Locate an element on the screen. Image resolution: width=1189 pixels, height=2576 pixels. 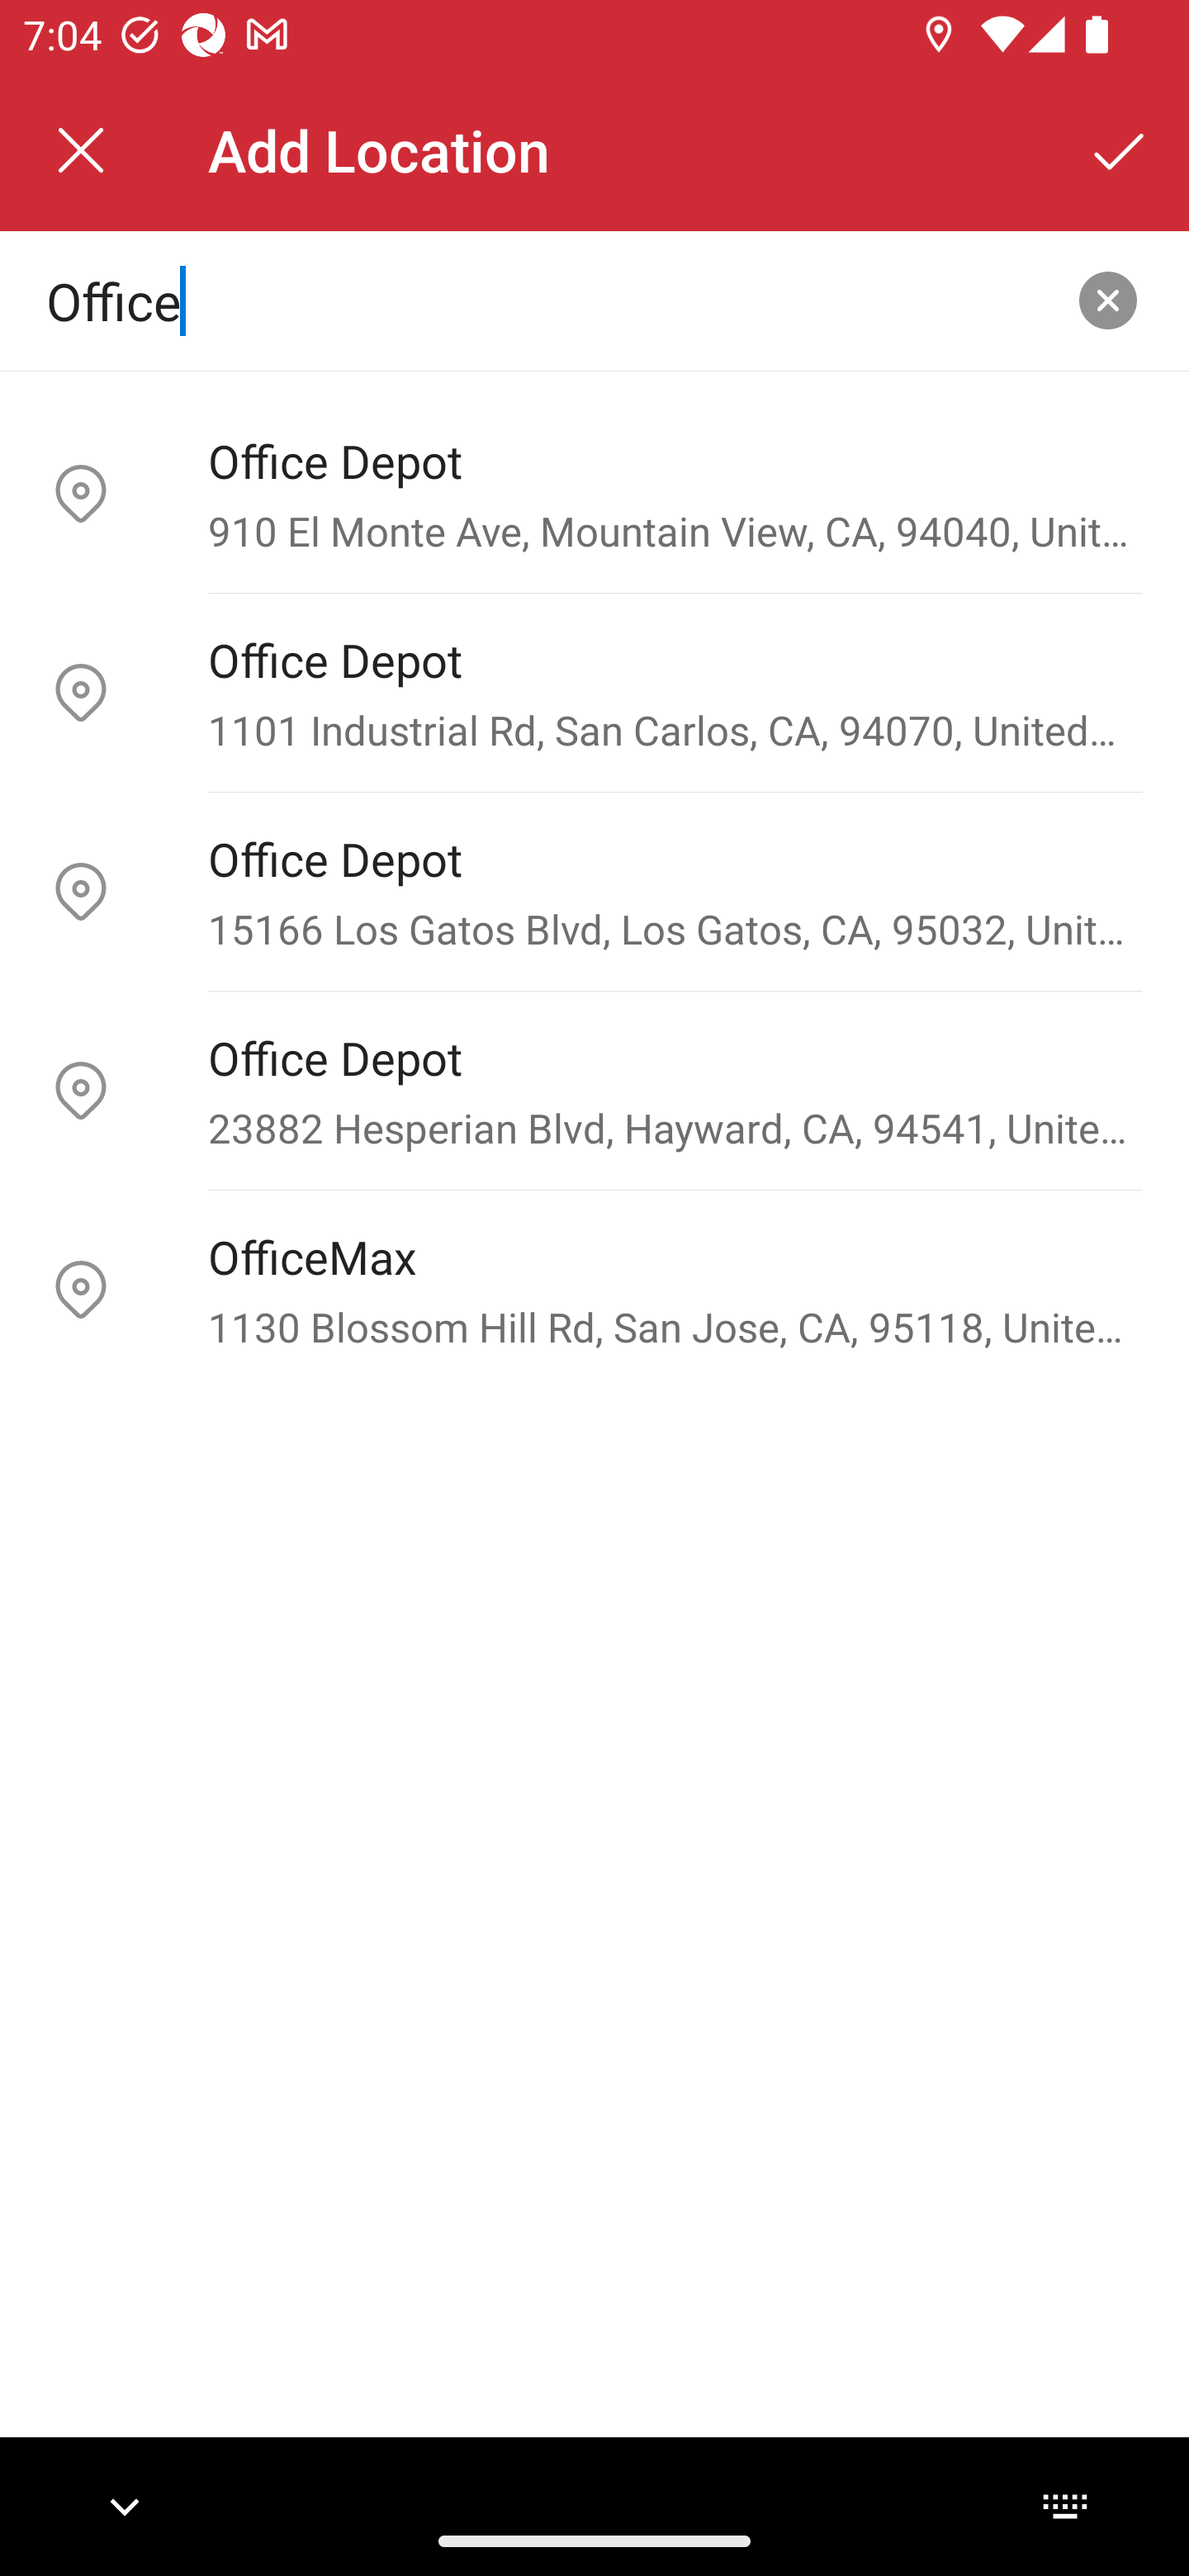
Done is located at coordinates (1120, 150).